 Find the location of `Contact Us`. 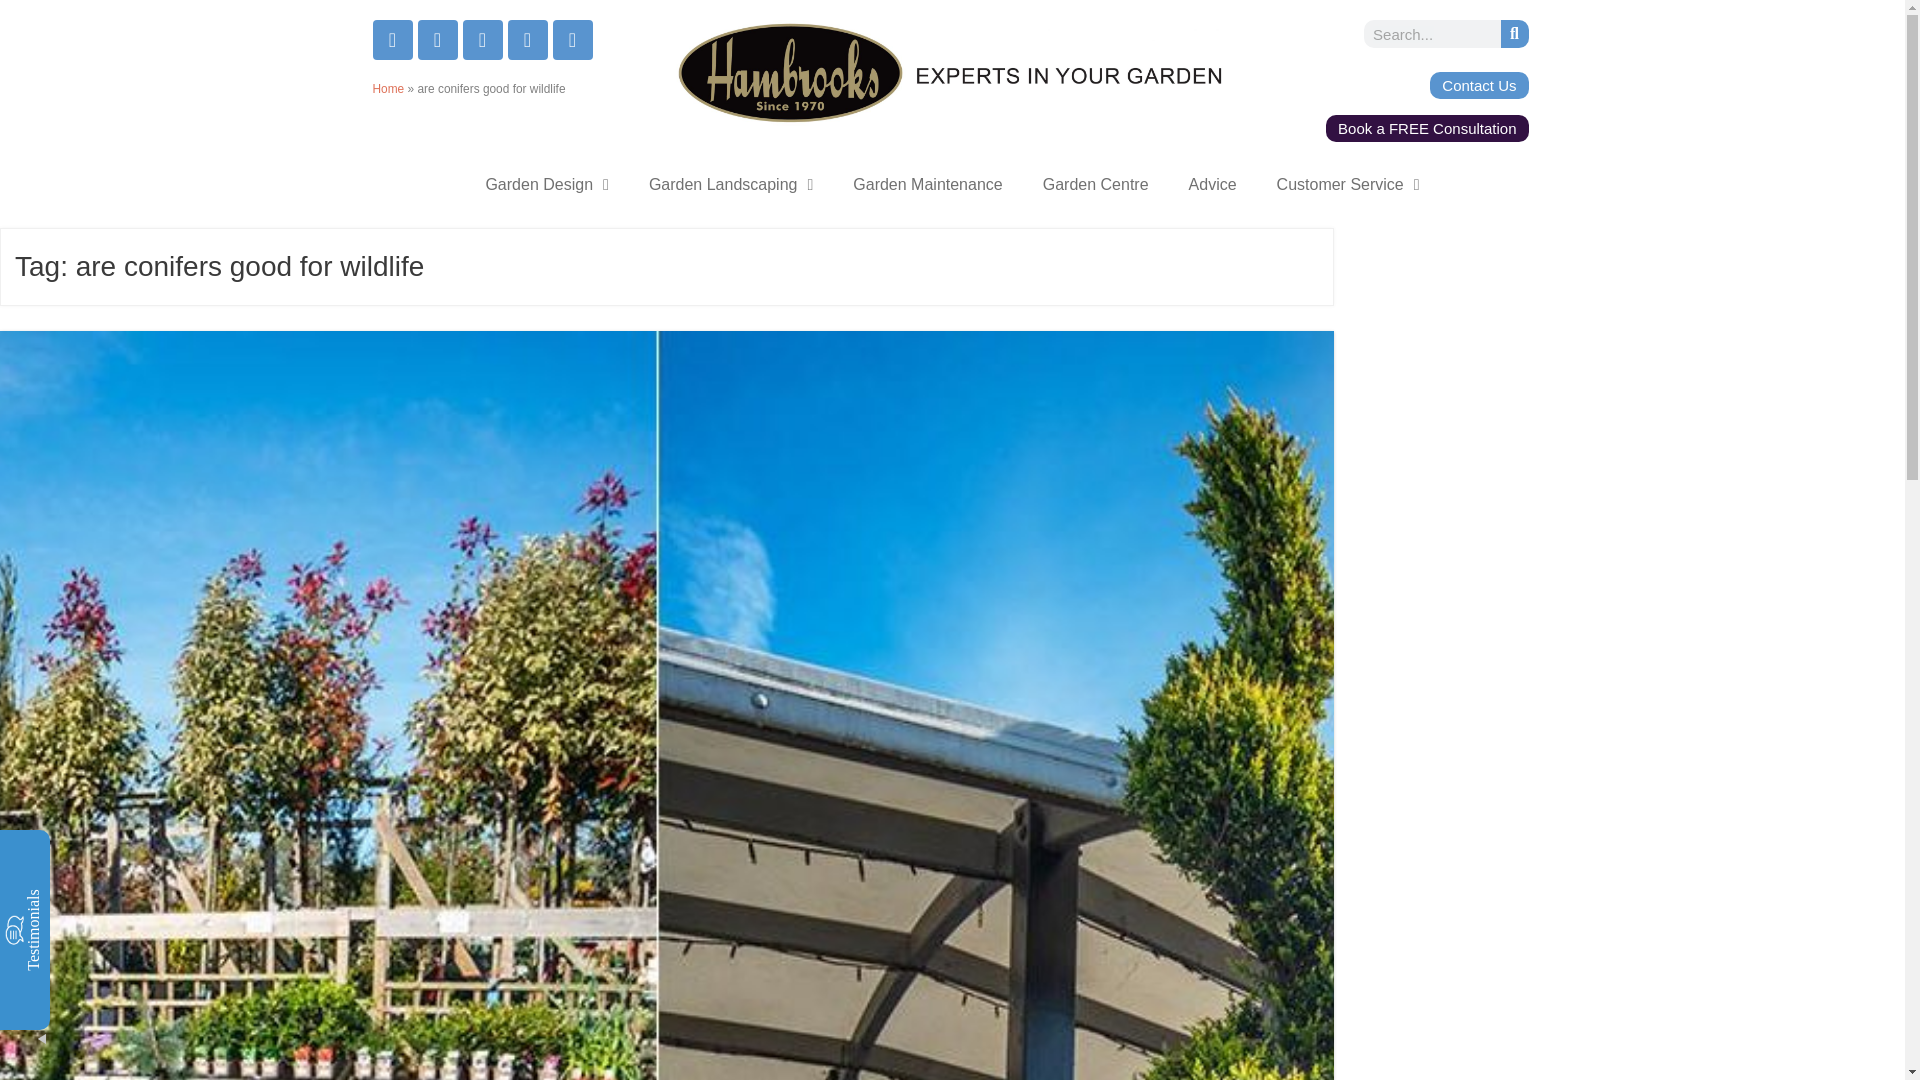

Contact Us is located at coordinates (1479, 86).